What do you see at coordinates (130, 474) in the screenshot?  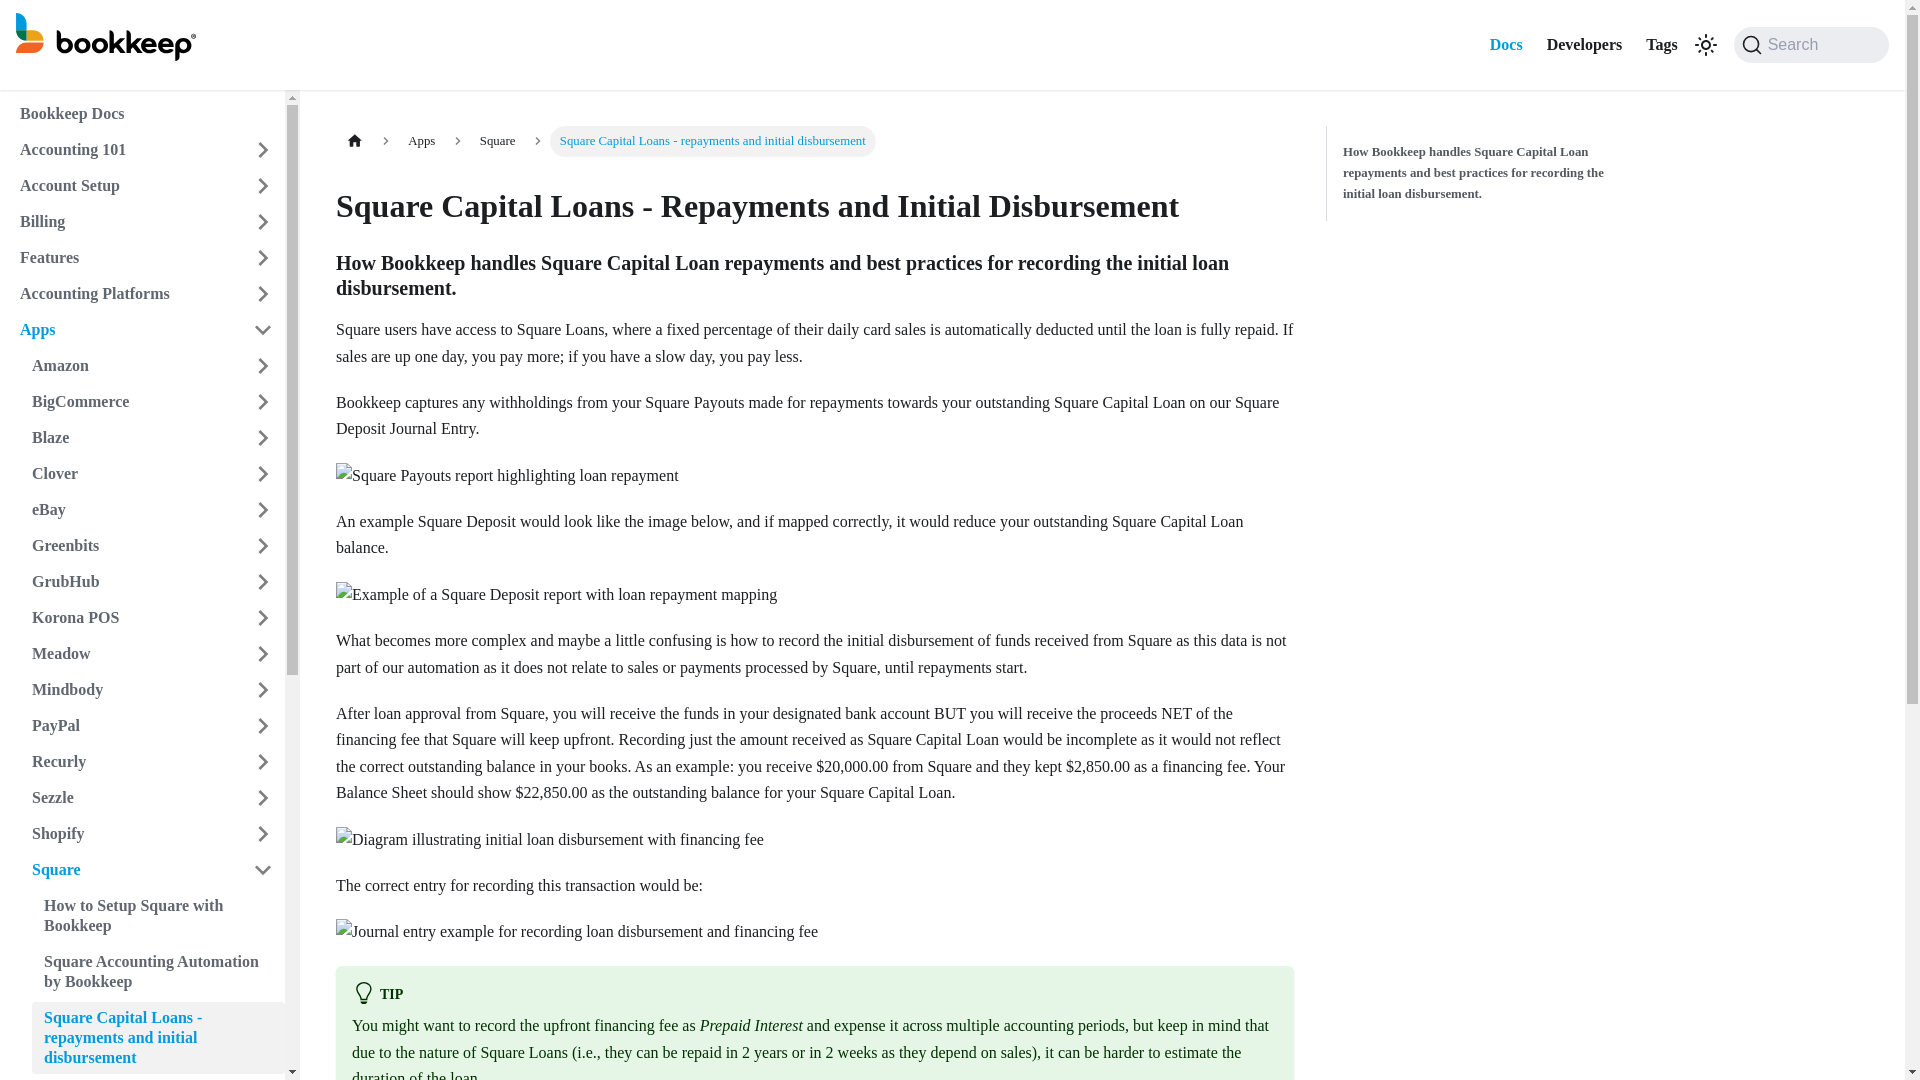 I see `Clover` at bounding box center [130, 474].